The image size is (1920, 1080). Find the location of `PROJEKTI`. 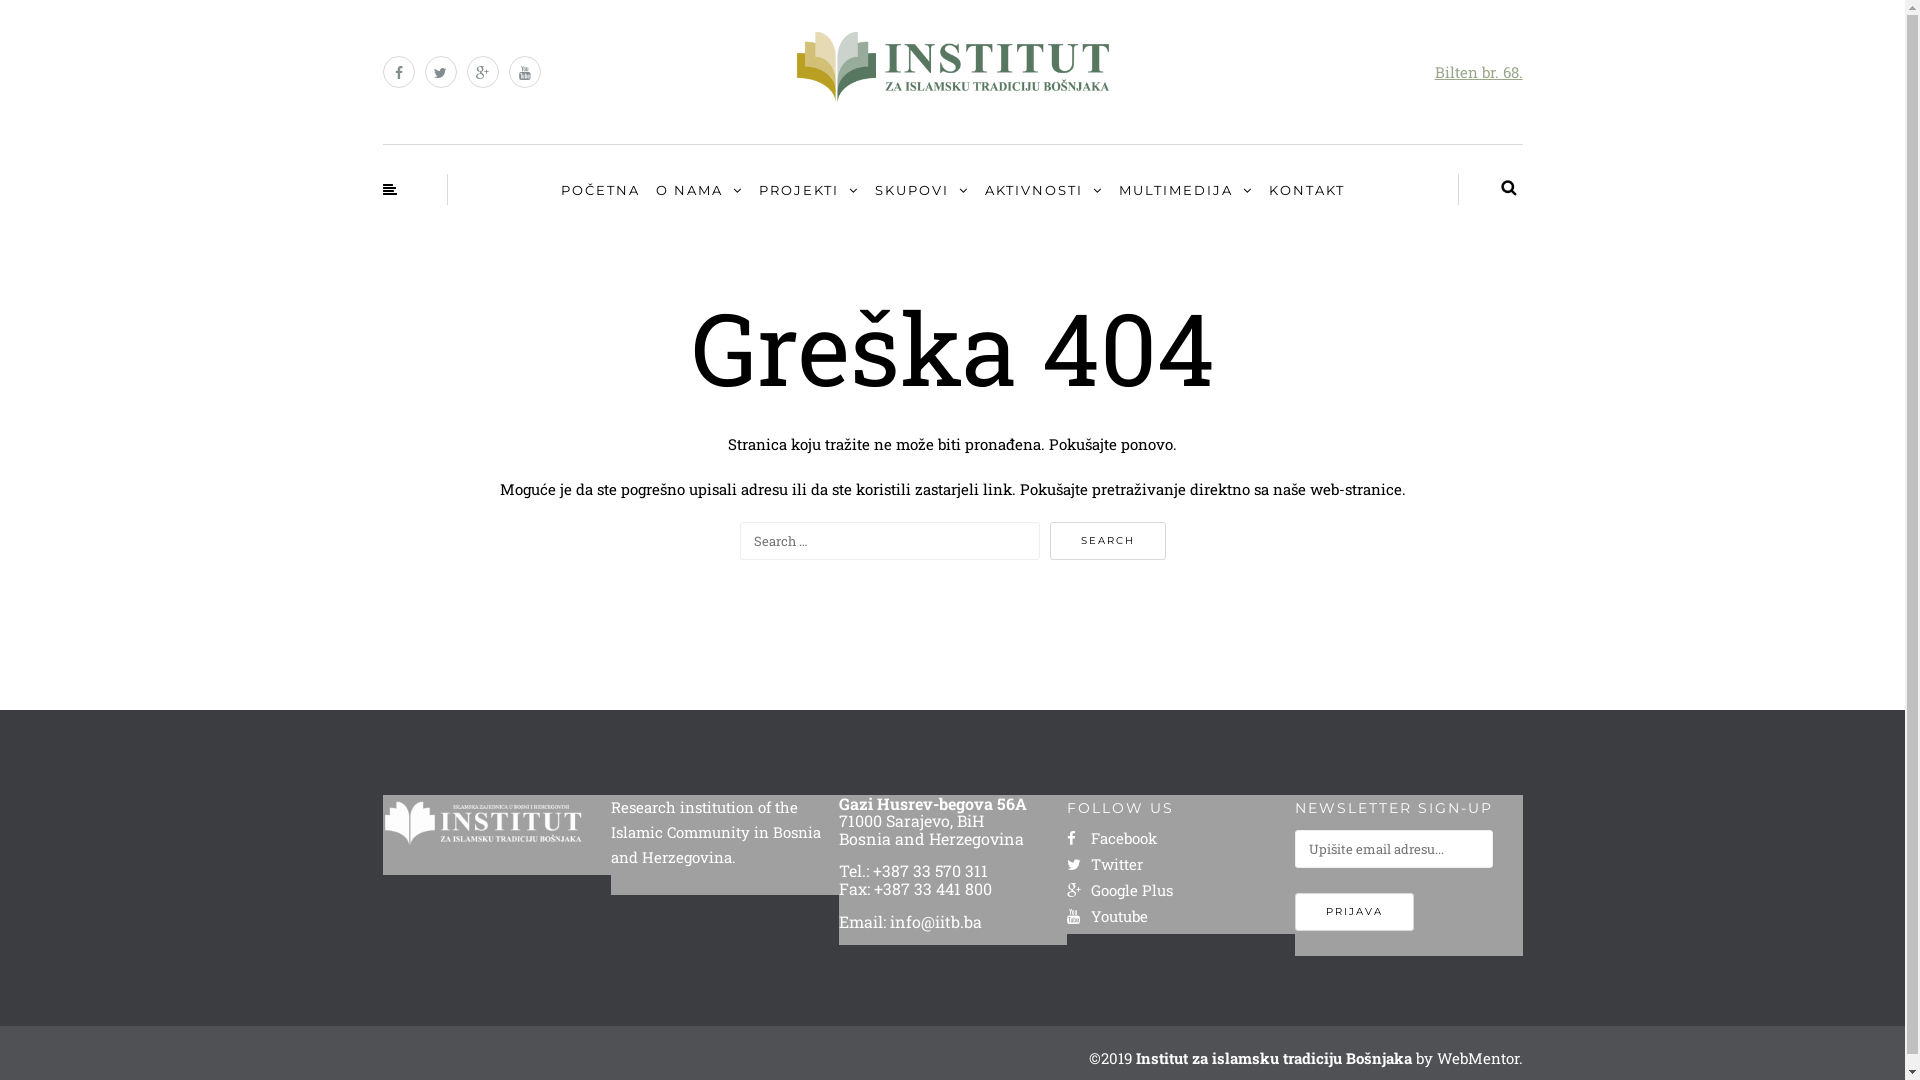

PROJEKTI is located at coordinates (809, 191).